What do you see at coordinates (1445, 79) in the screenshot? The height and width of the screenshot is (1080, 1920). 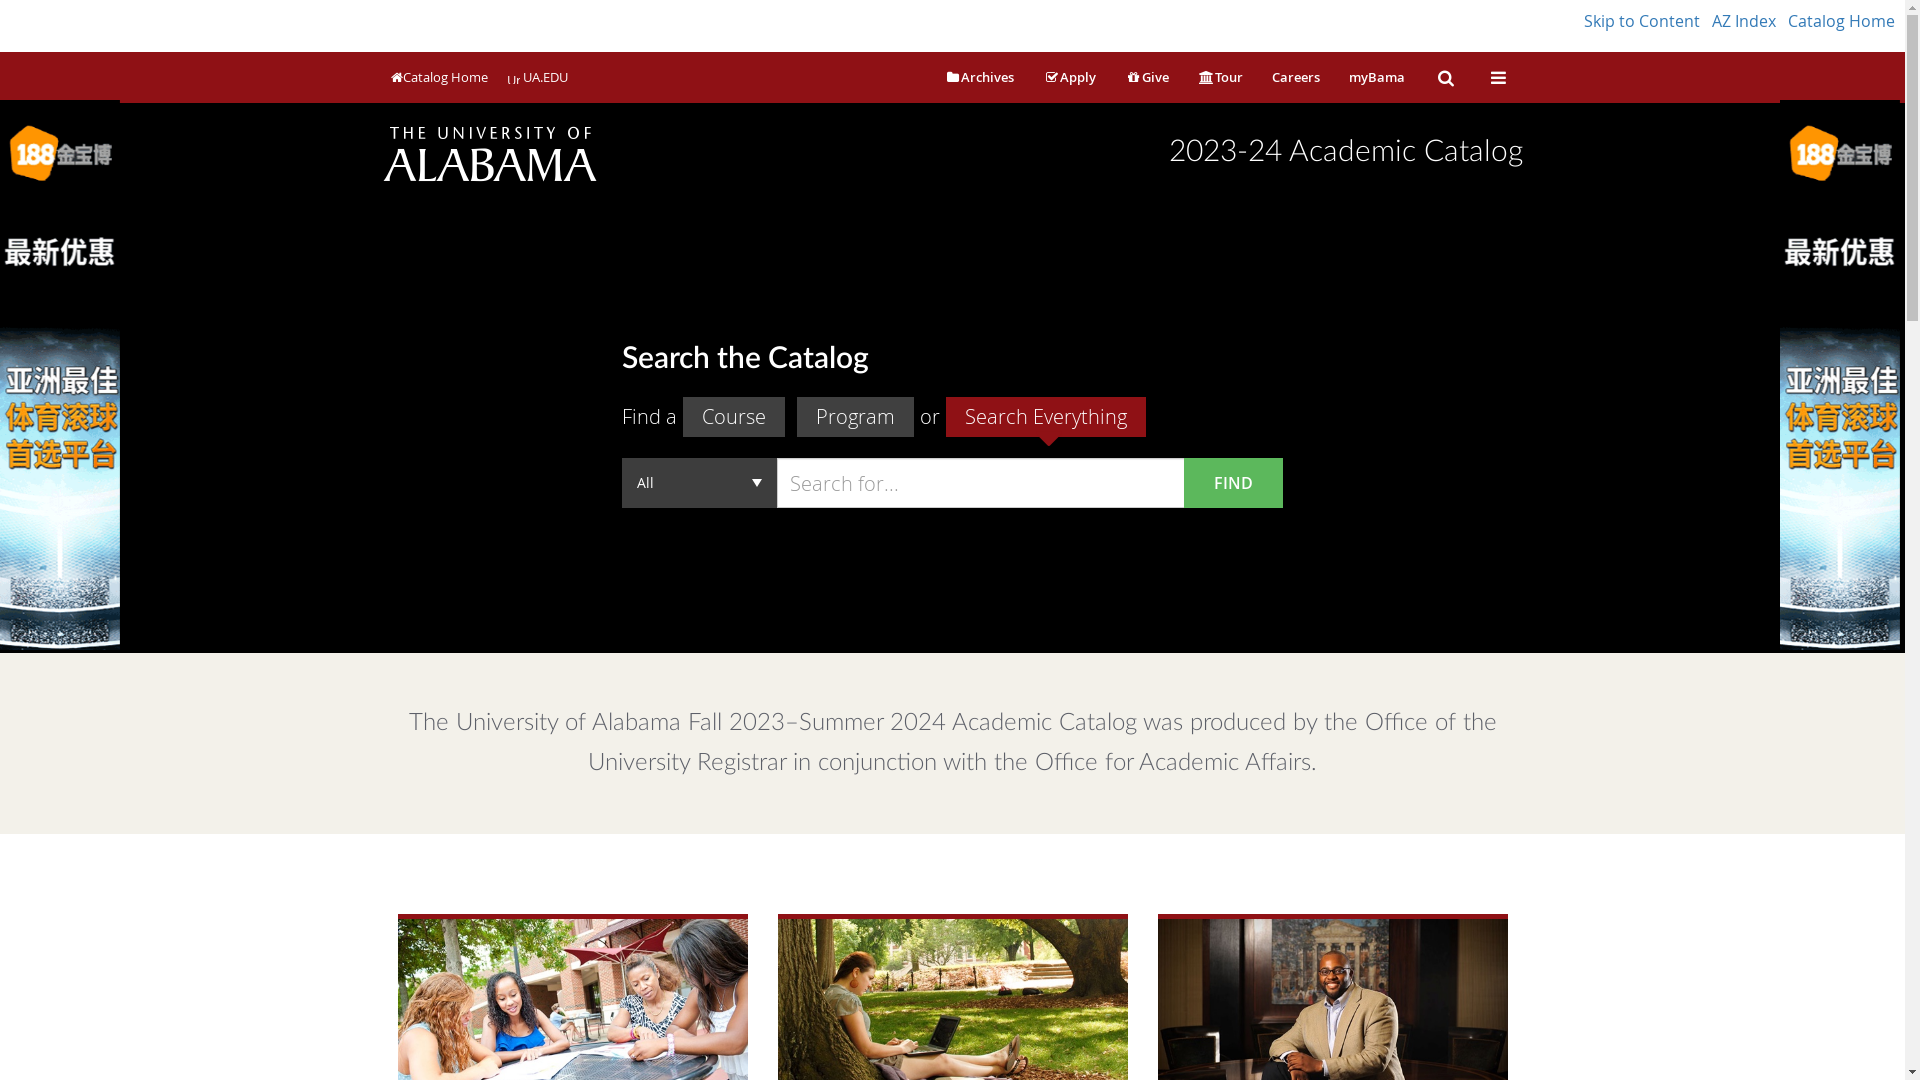 I see `Search` at bounding box center [1445, 79].